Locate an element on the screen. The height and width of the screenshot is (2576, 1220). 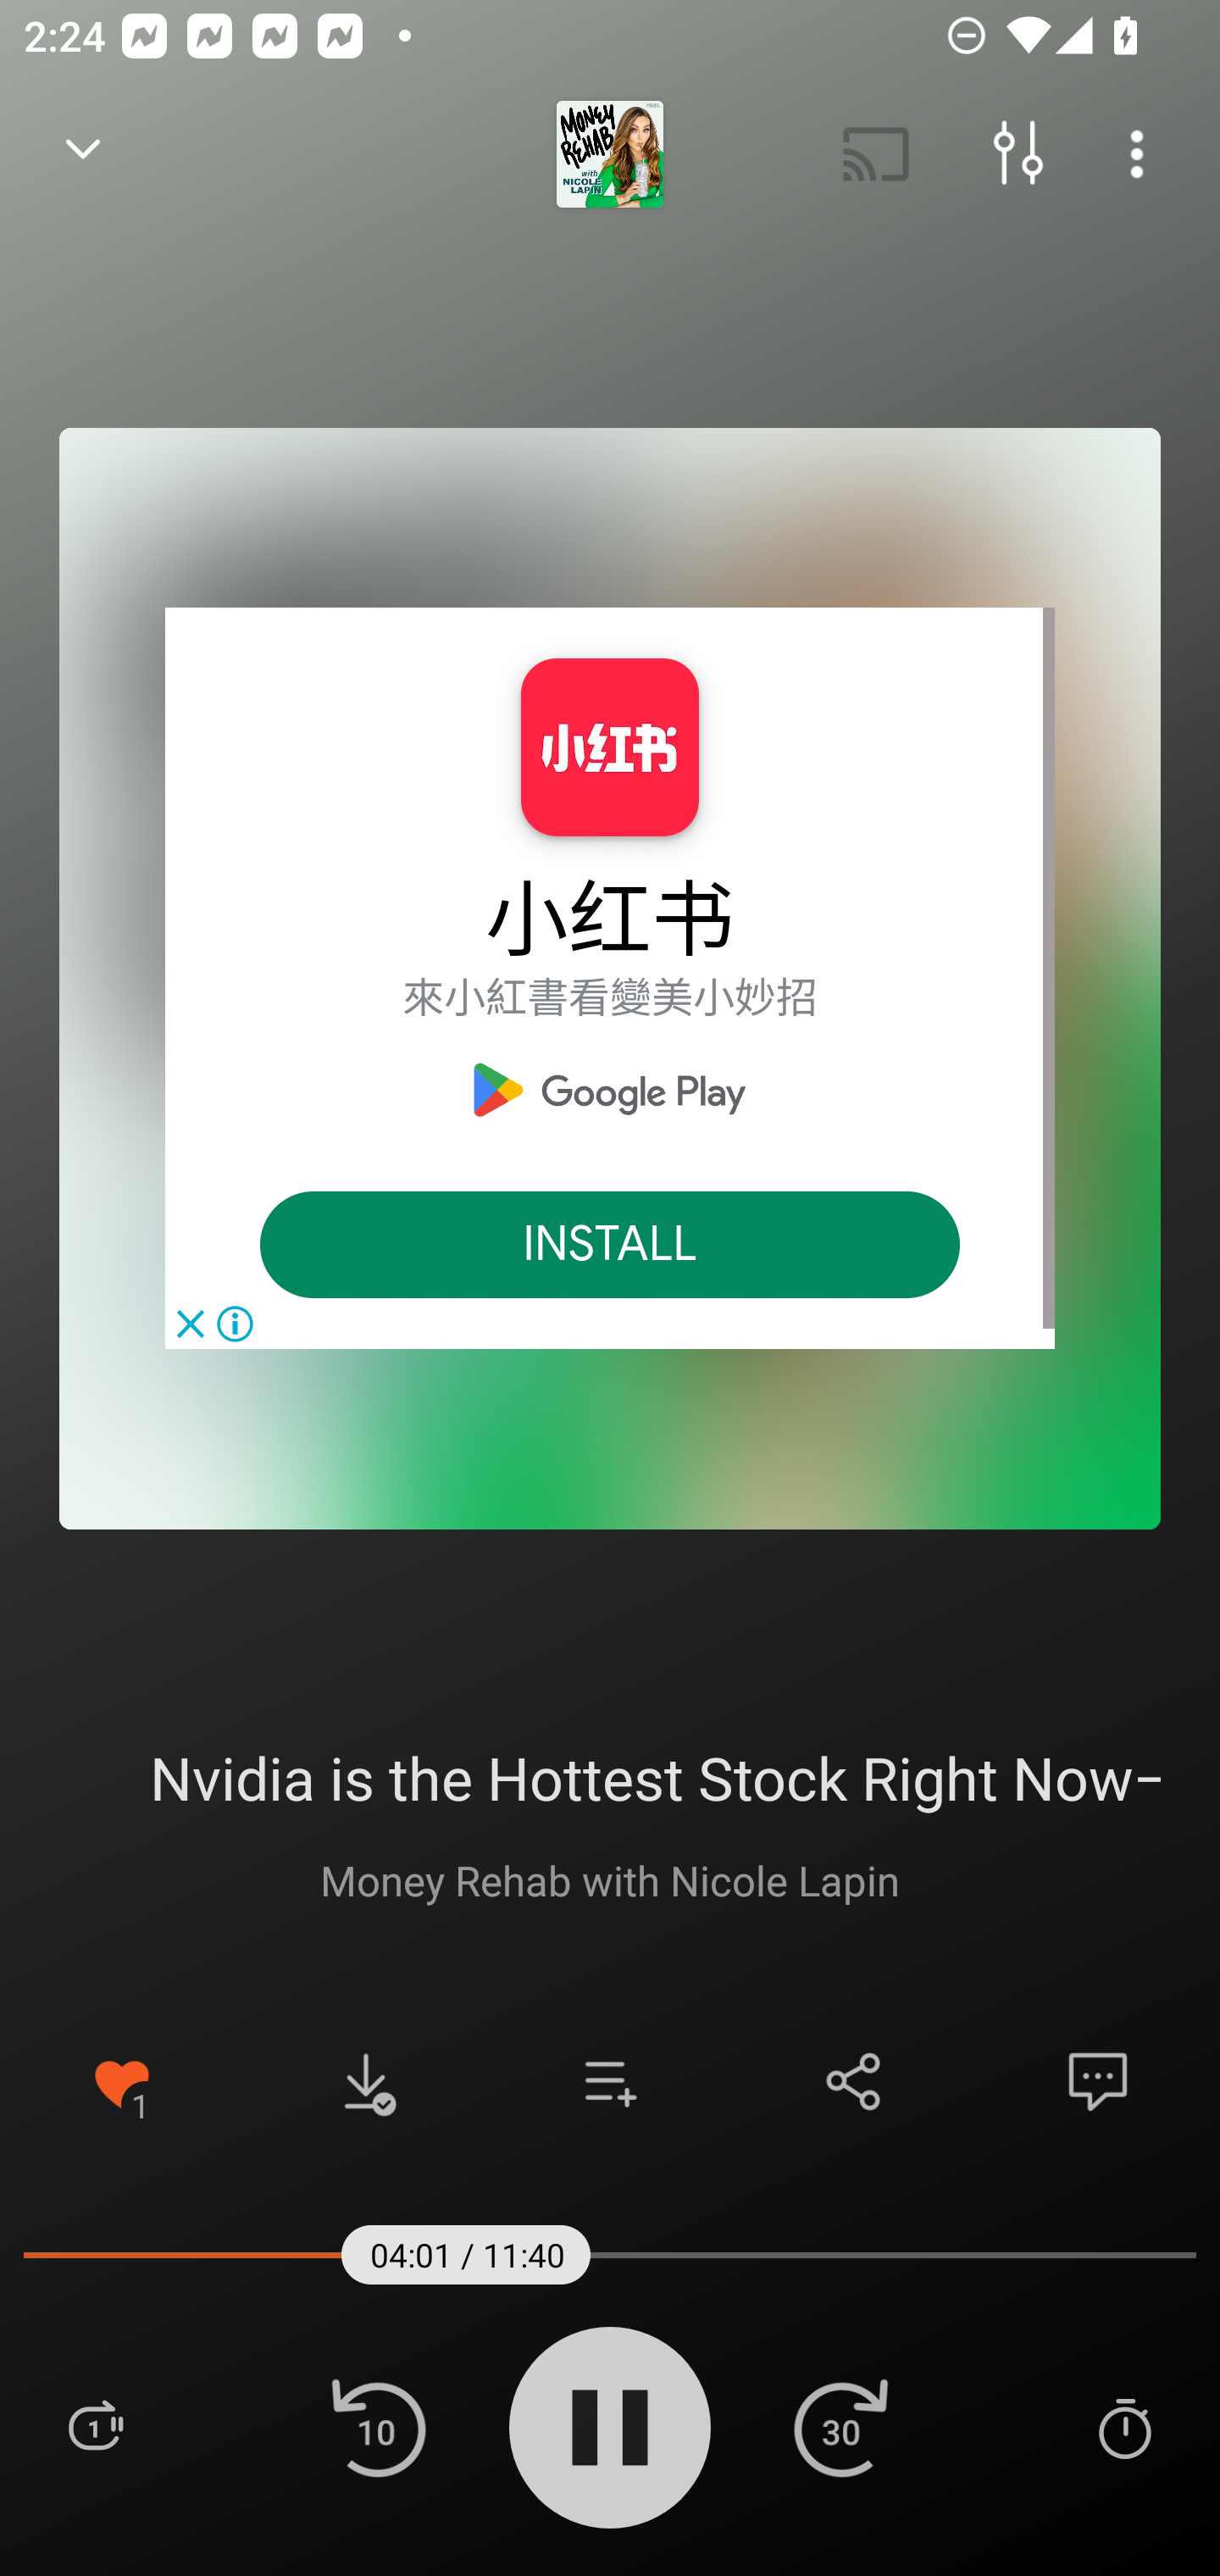
INSTALL is located at coordinates (610, 1246).